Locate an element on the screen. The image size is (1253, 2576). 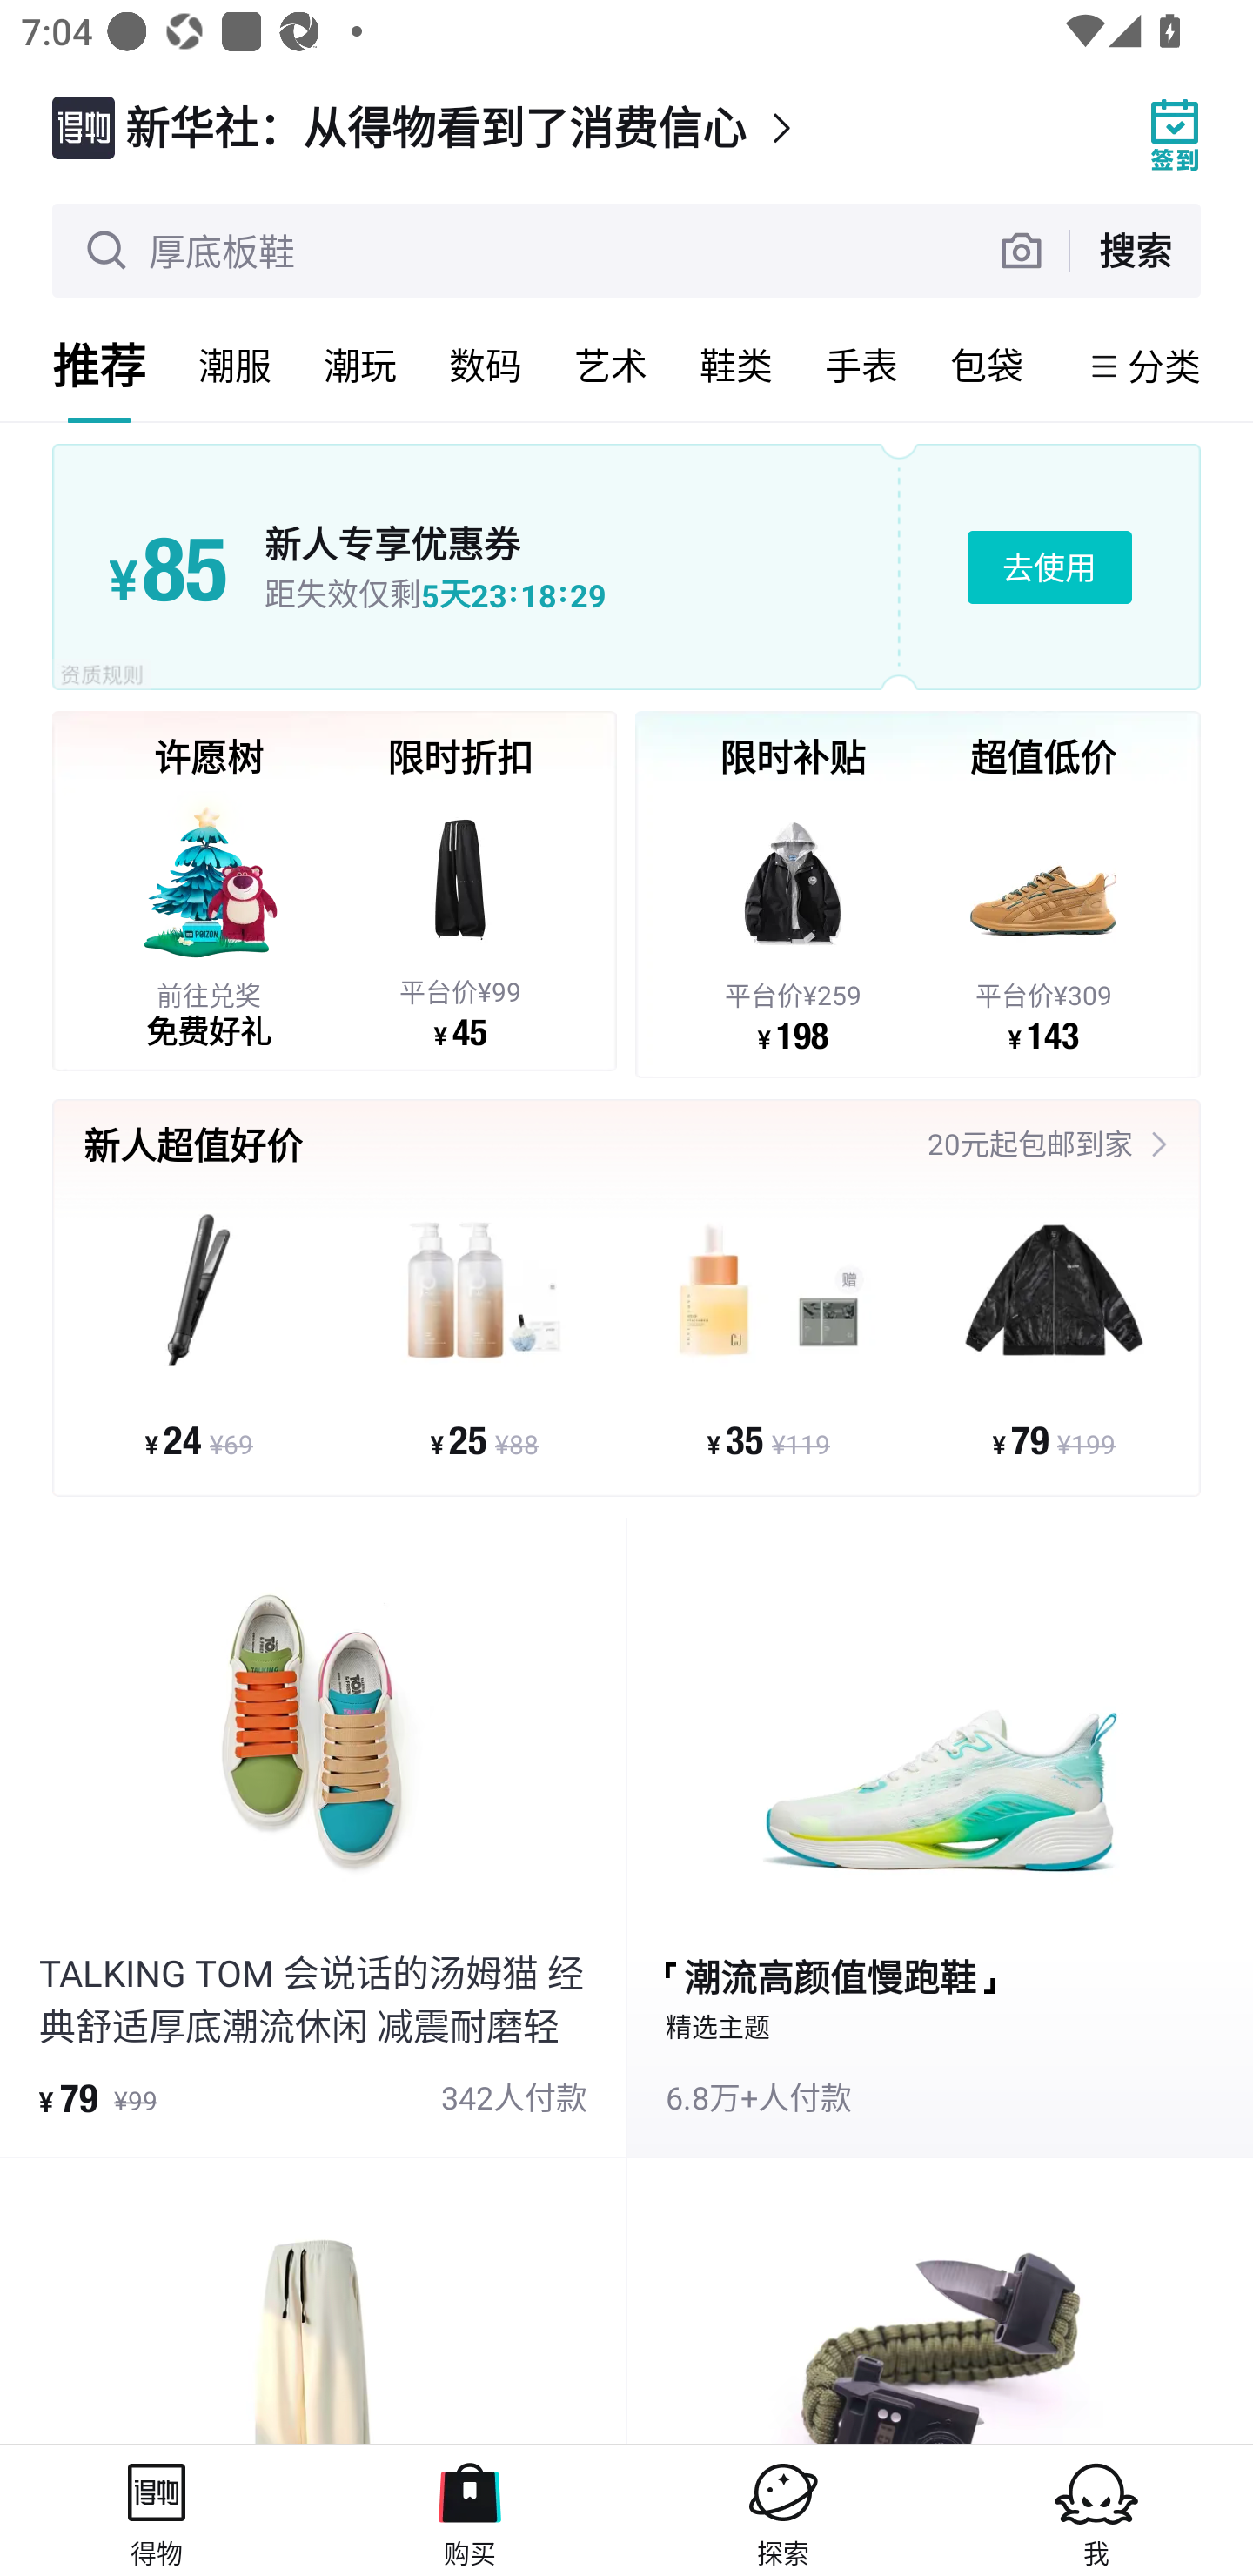
推荐 is located at coordinates (99, 366).